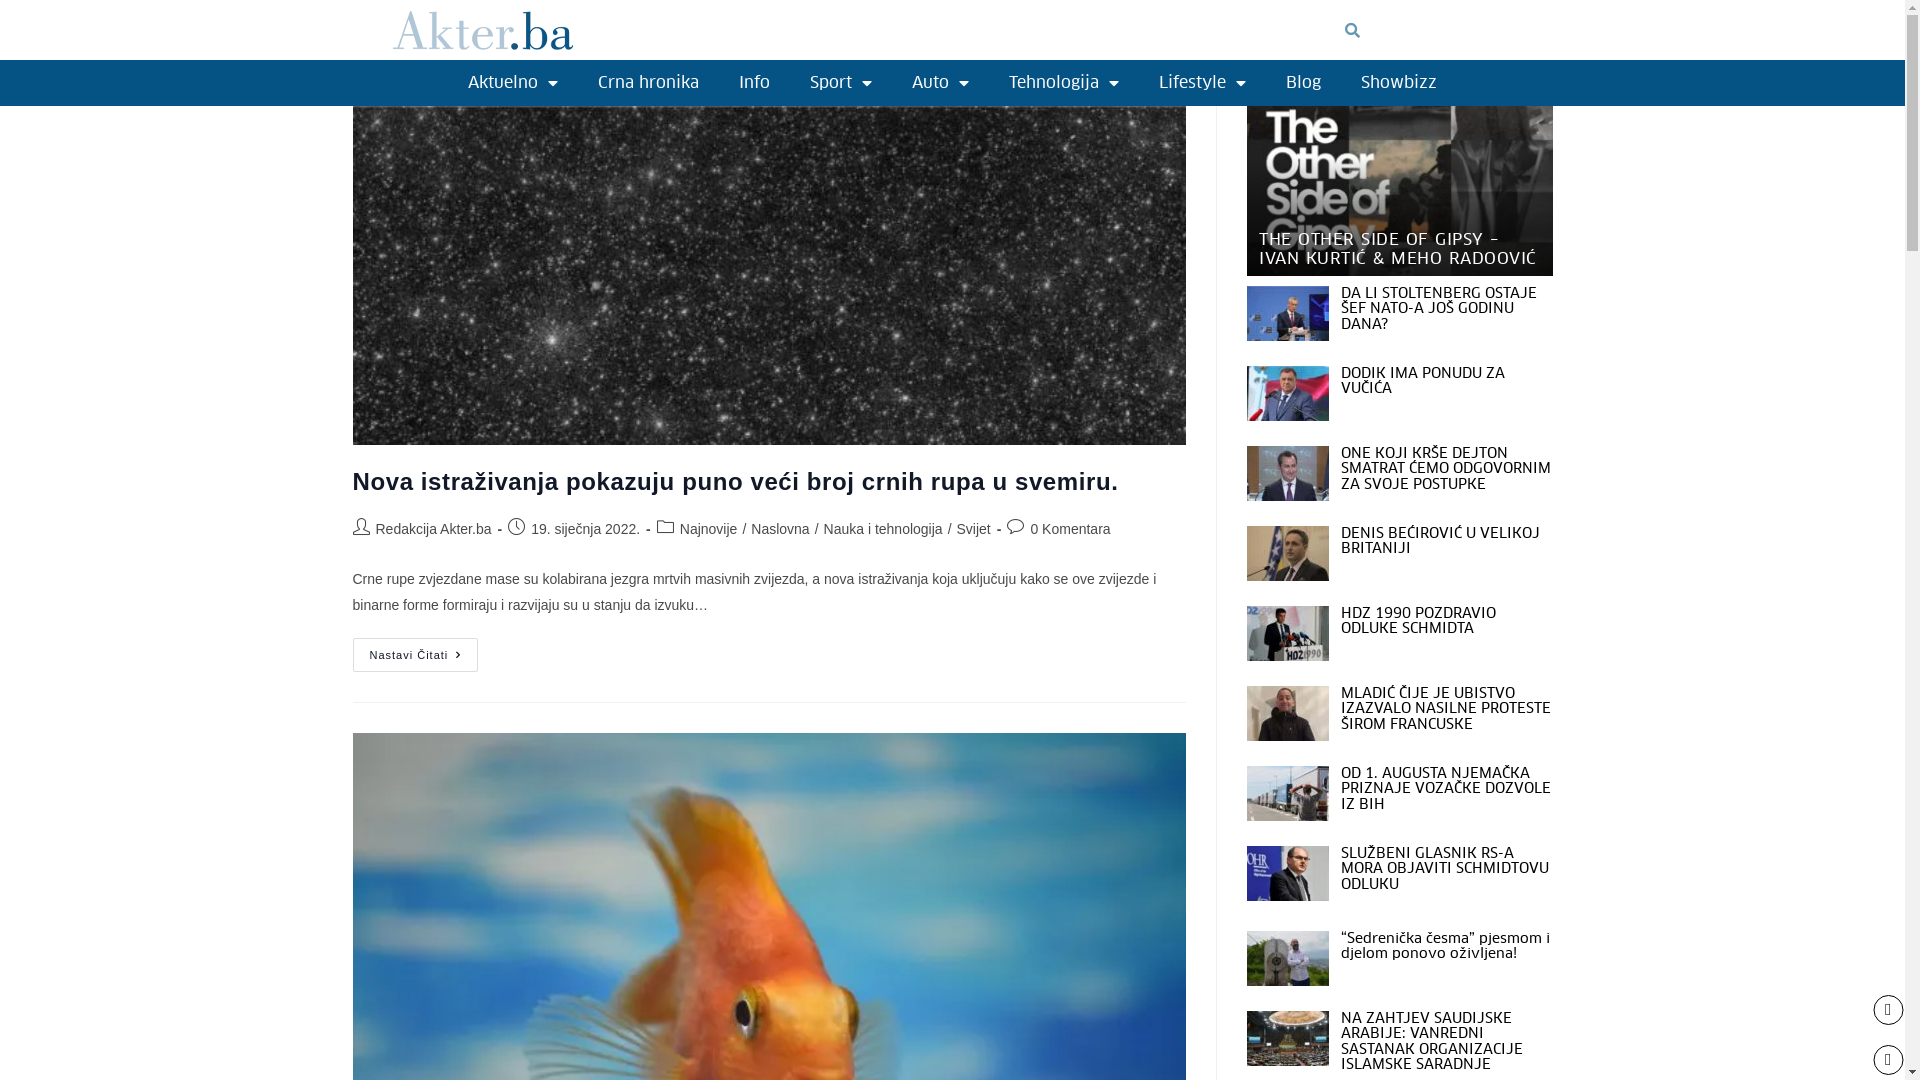 The image size is (1920, 1080). What do you see at coordinates (1418, 620) in the screenshot?
I see `HDZ 1990 POZDRAVIO ODLUKE SCHMIDTA` at bounding box center [1418, 620].